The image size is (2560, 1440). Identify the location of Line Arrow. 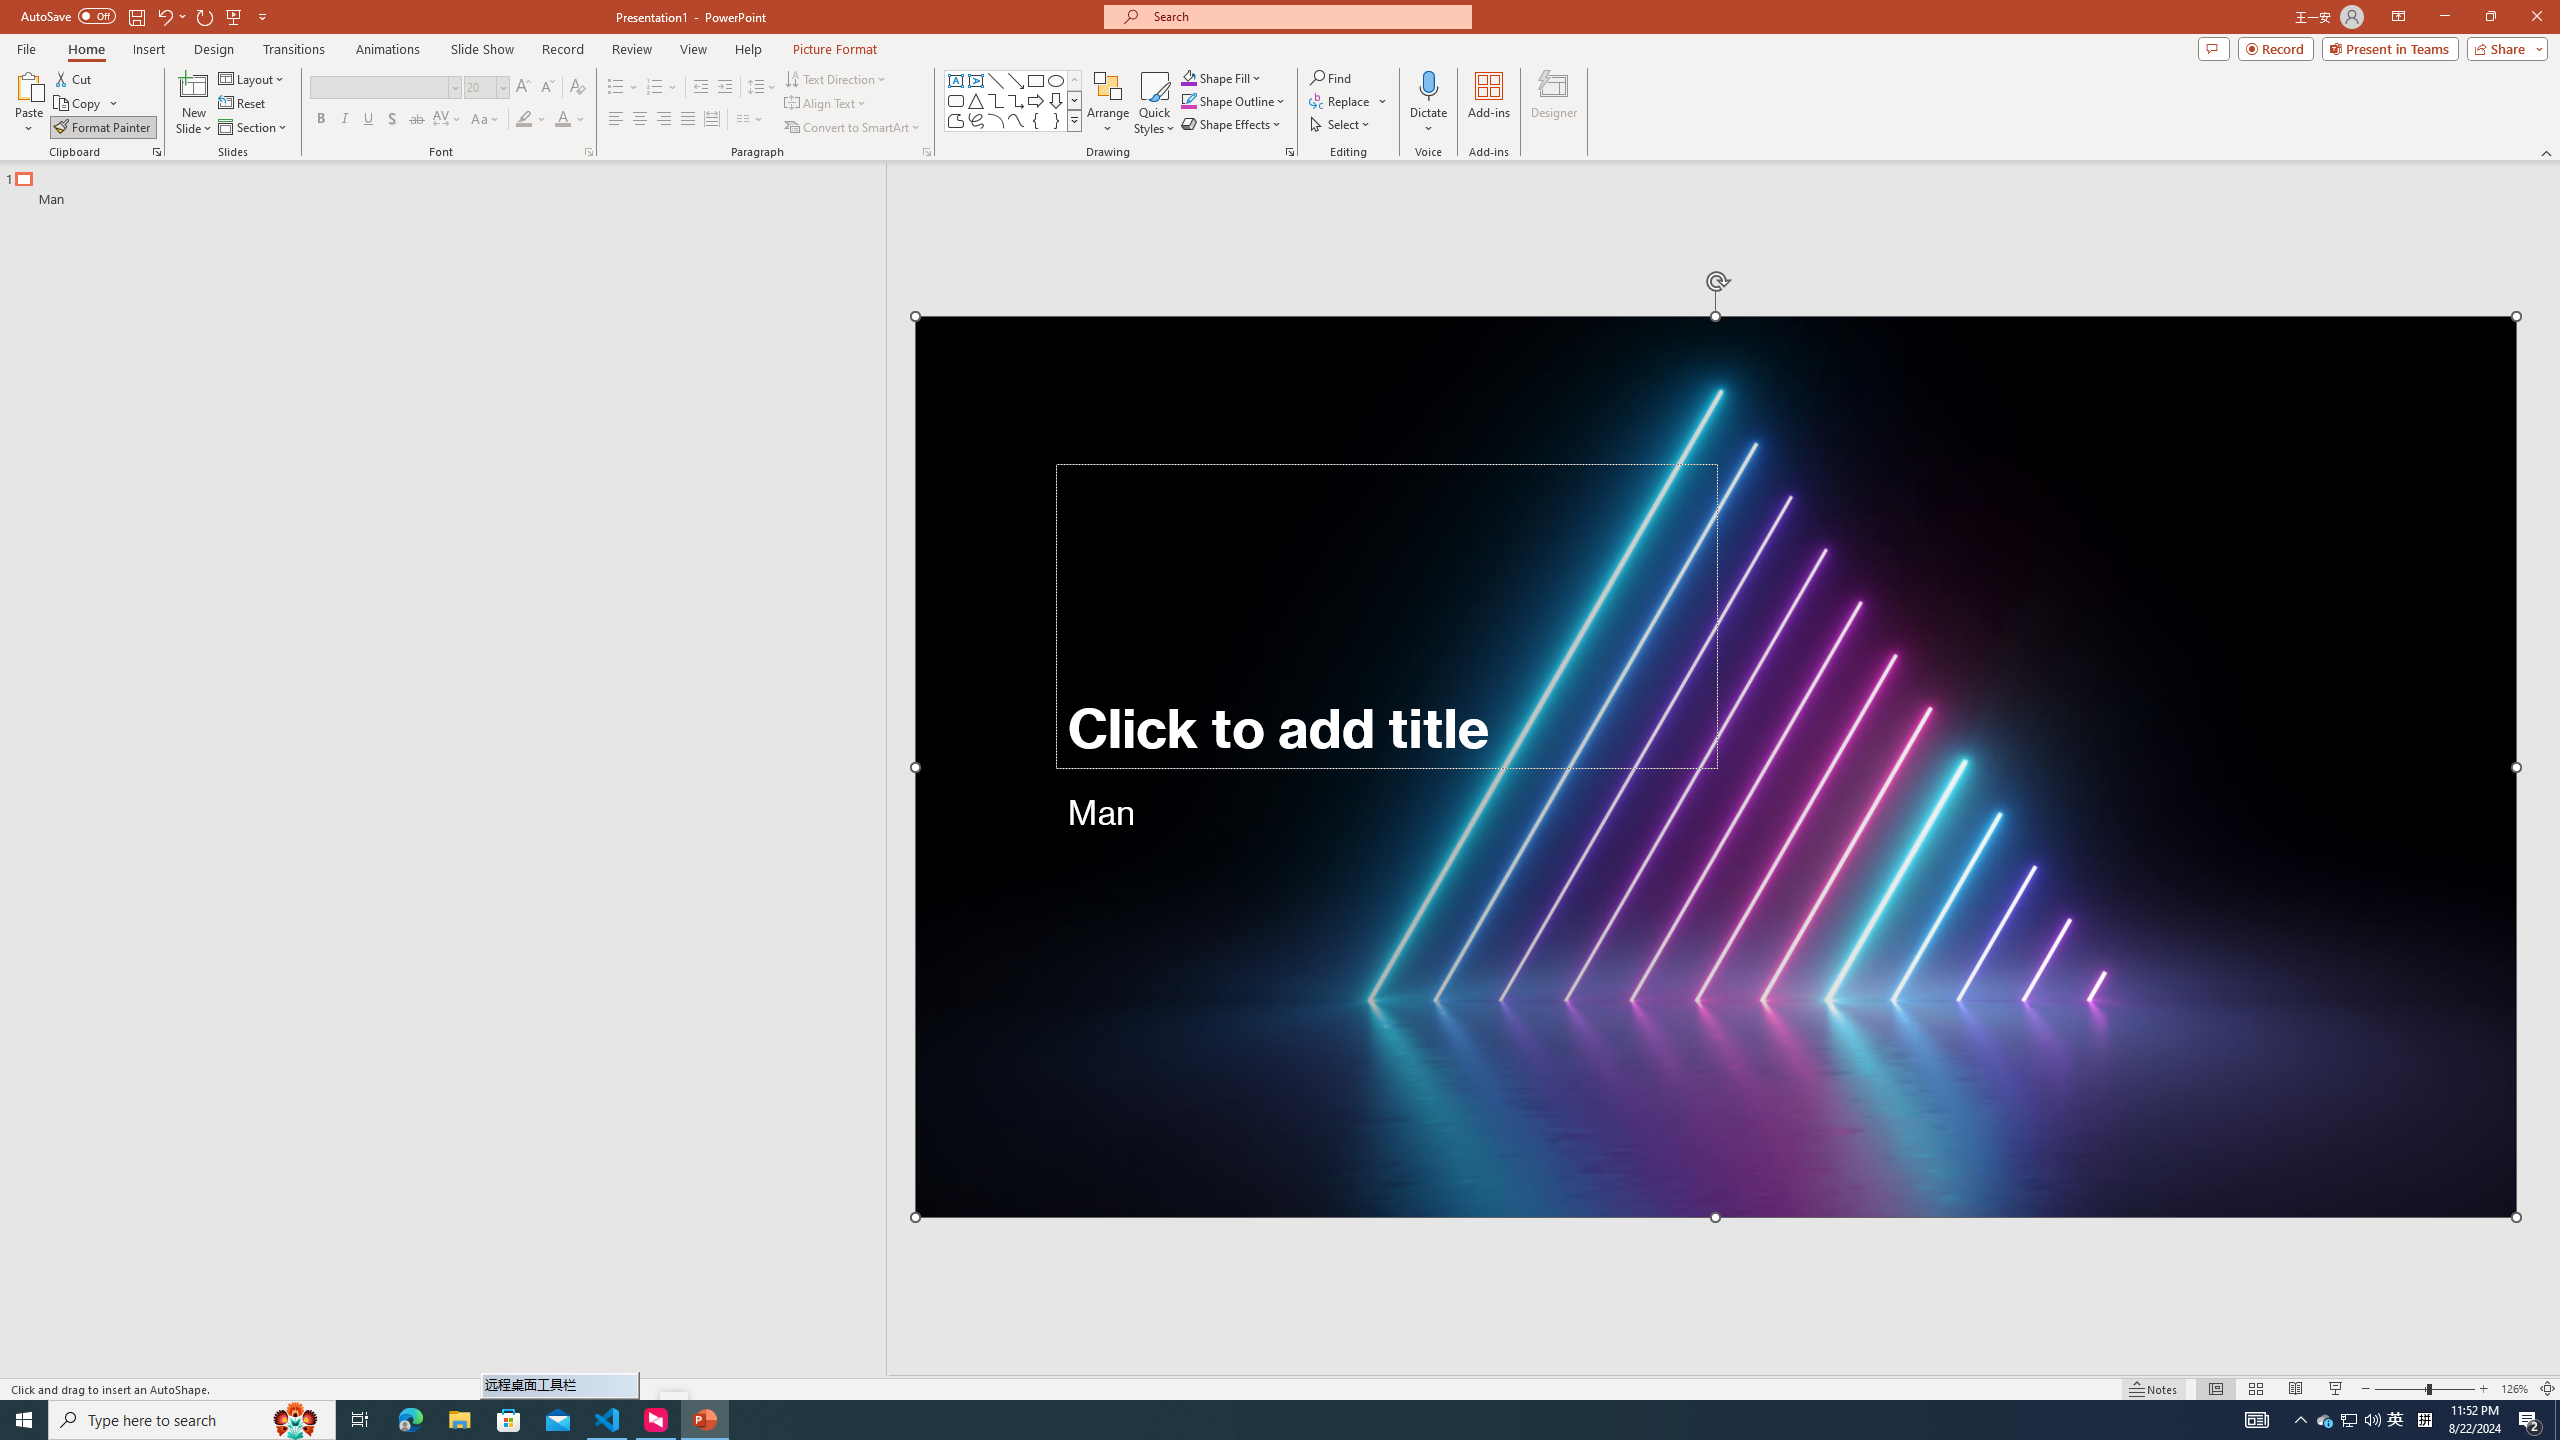
(1016, 80).